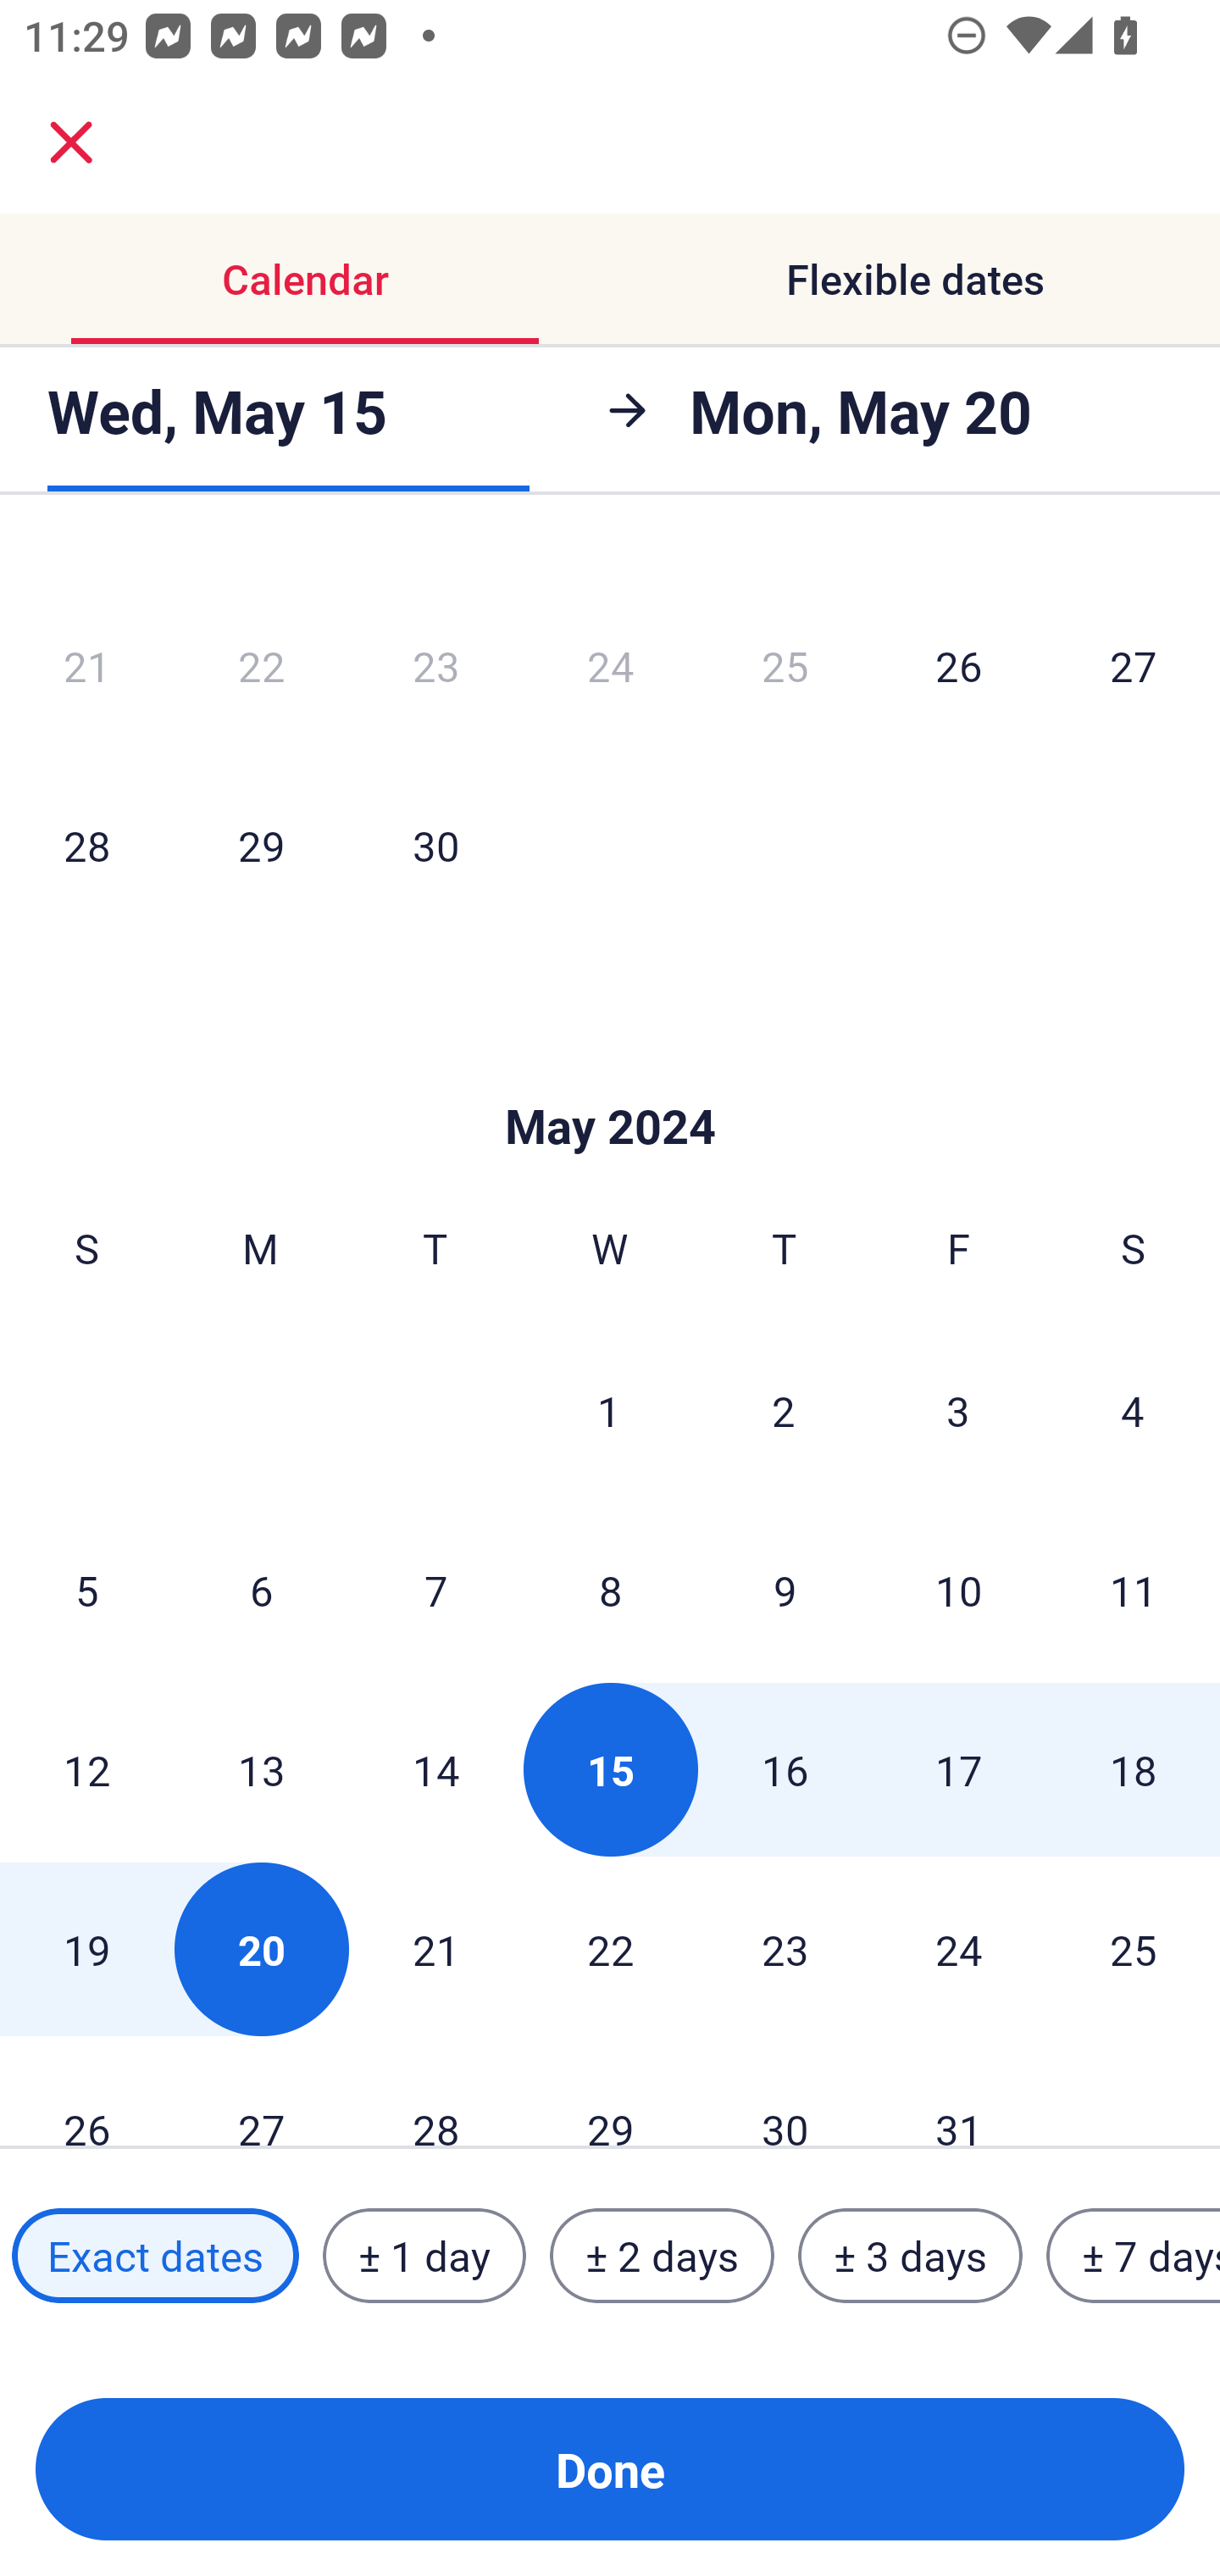 Image resolution: width=1220 pixels, height=2576 pixels. I want to click on 21 Tuesday, May 21, 2024, so click(435, 1948).